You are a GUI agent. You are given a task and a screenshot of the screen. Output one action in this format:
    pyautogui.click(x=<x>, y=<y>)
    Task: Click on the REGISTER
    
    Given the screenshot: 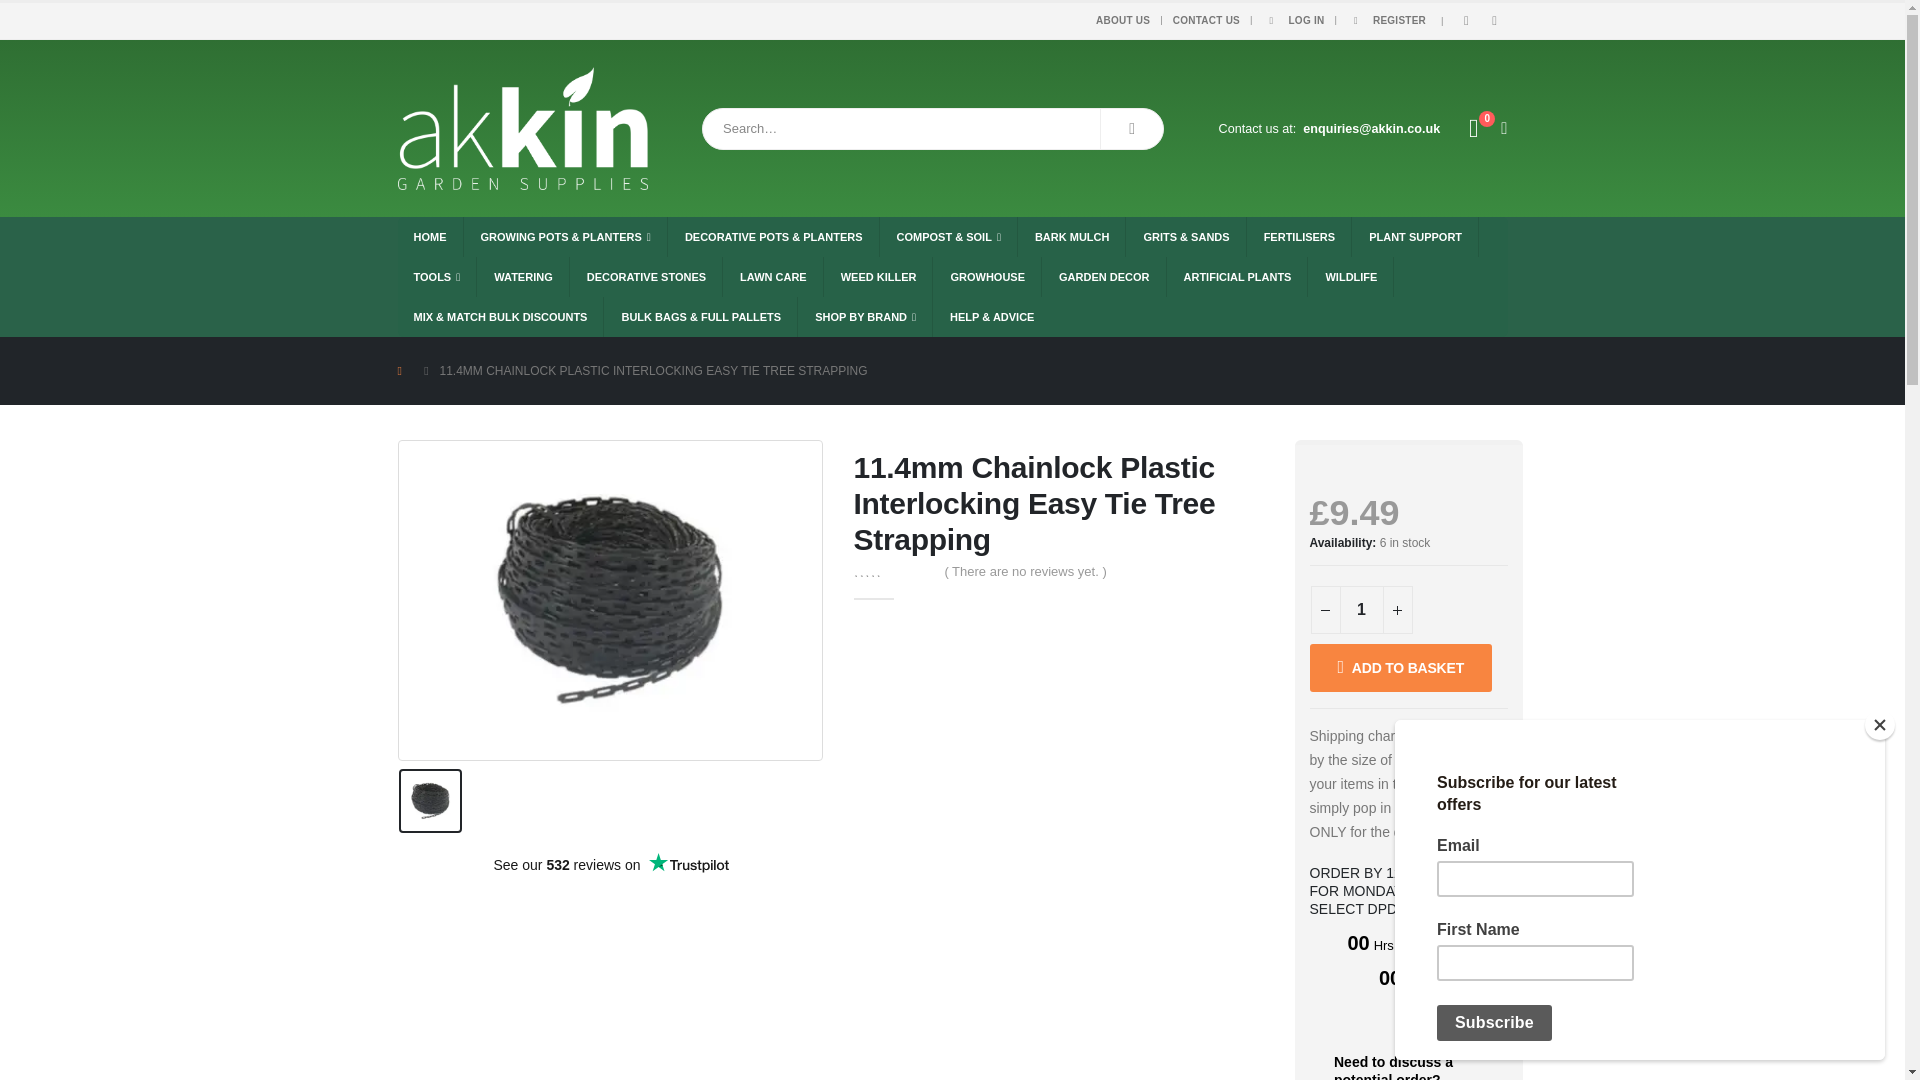 What is the action you would take?
    pyautogui.click(x=1386, y=20)
    